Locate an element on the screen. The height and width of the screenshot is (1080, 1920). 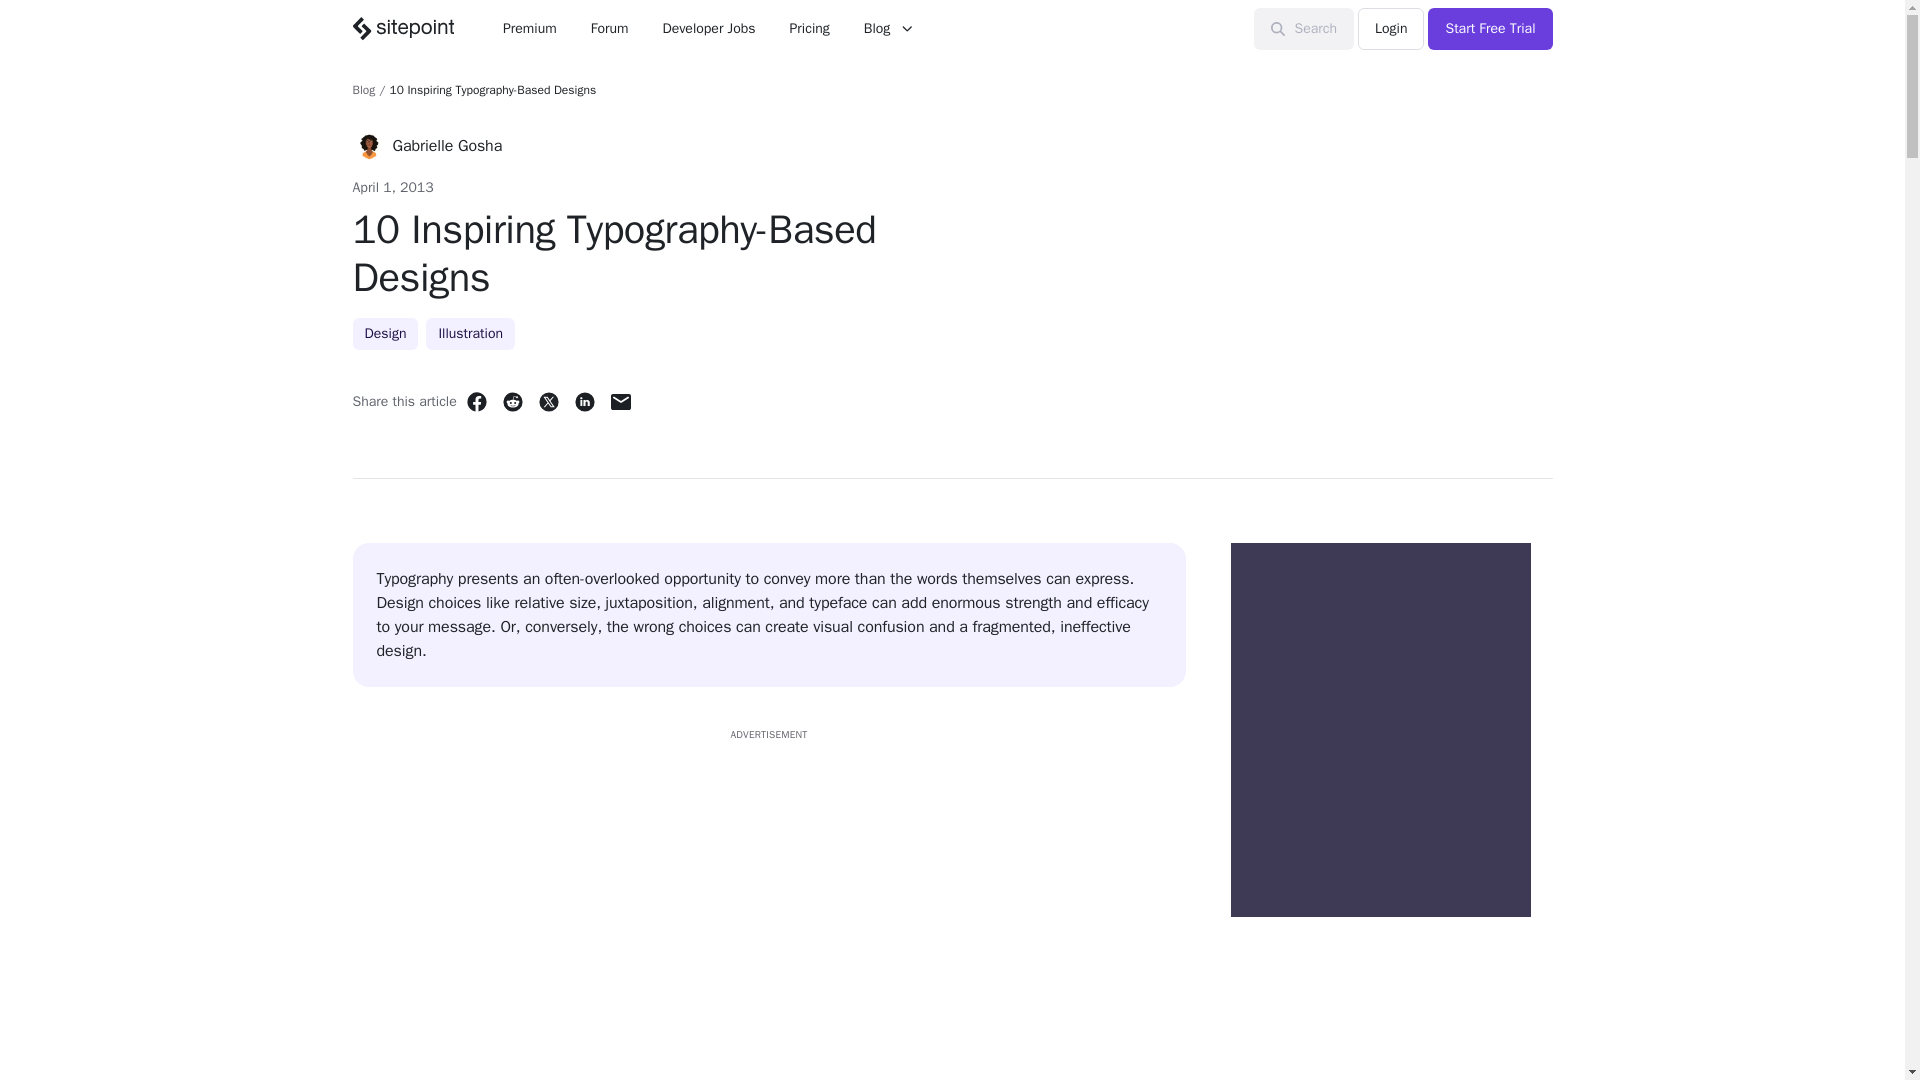
Gabrielle Gosha is located at coordinates (446, 145).